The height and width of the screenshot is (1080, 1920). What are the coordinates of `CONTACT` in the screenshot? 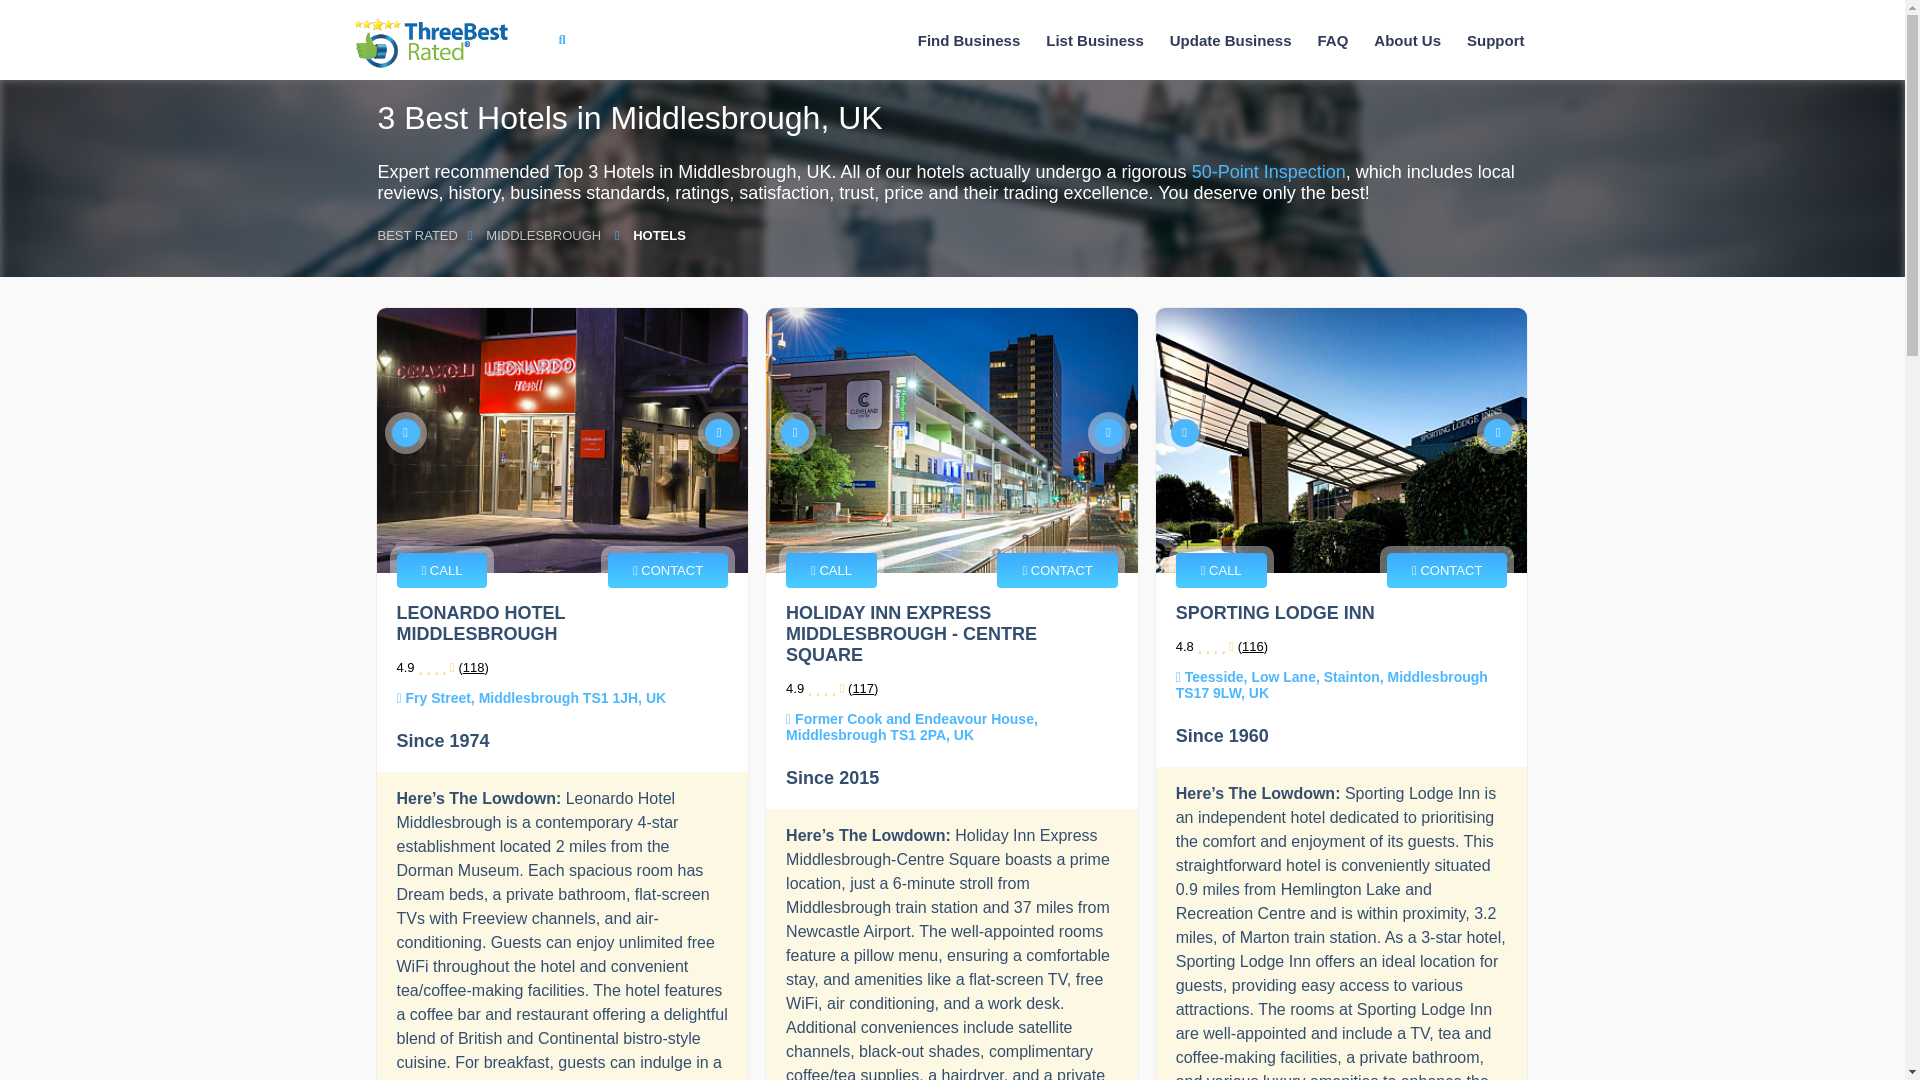 It's located at (668, 570).